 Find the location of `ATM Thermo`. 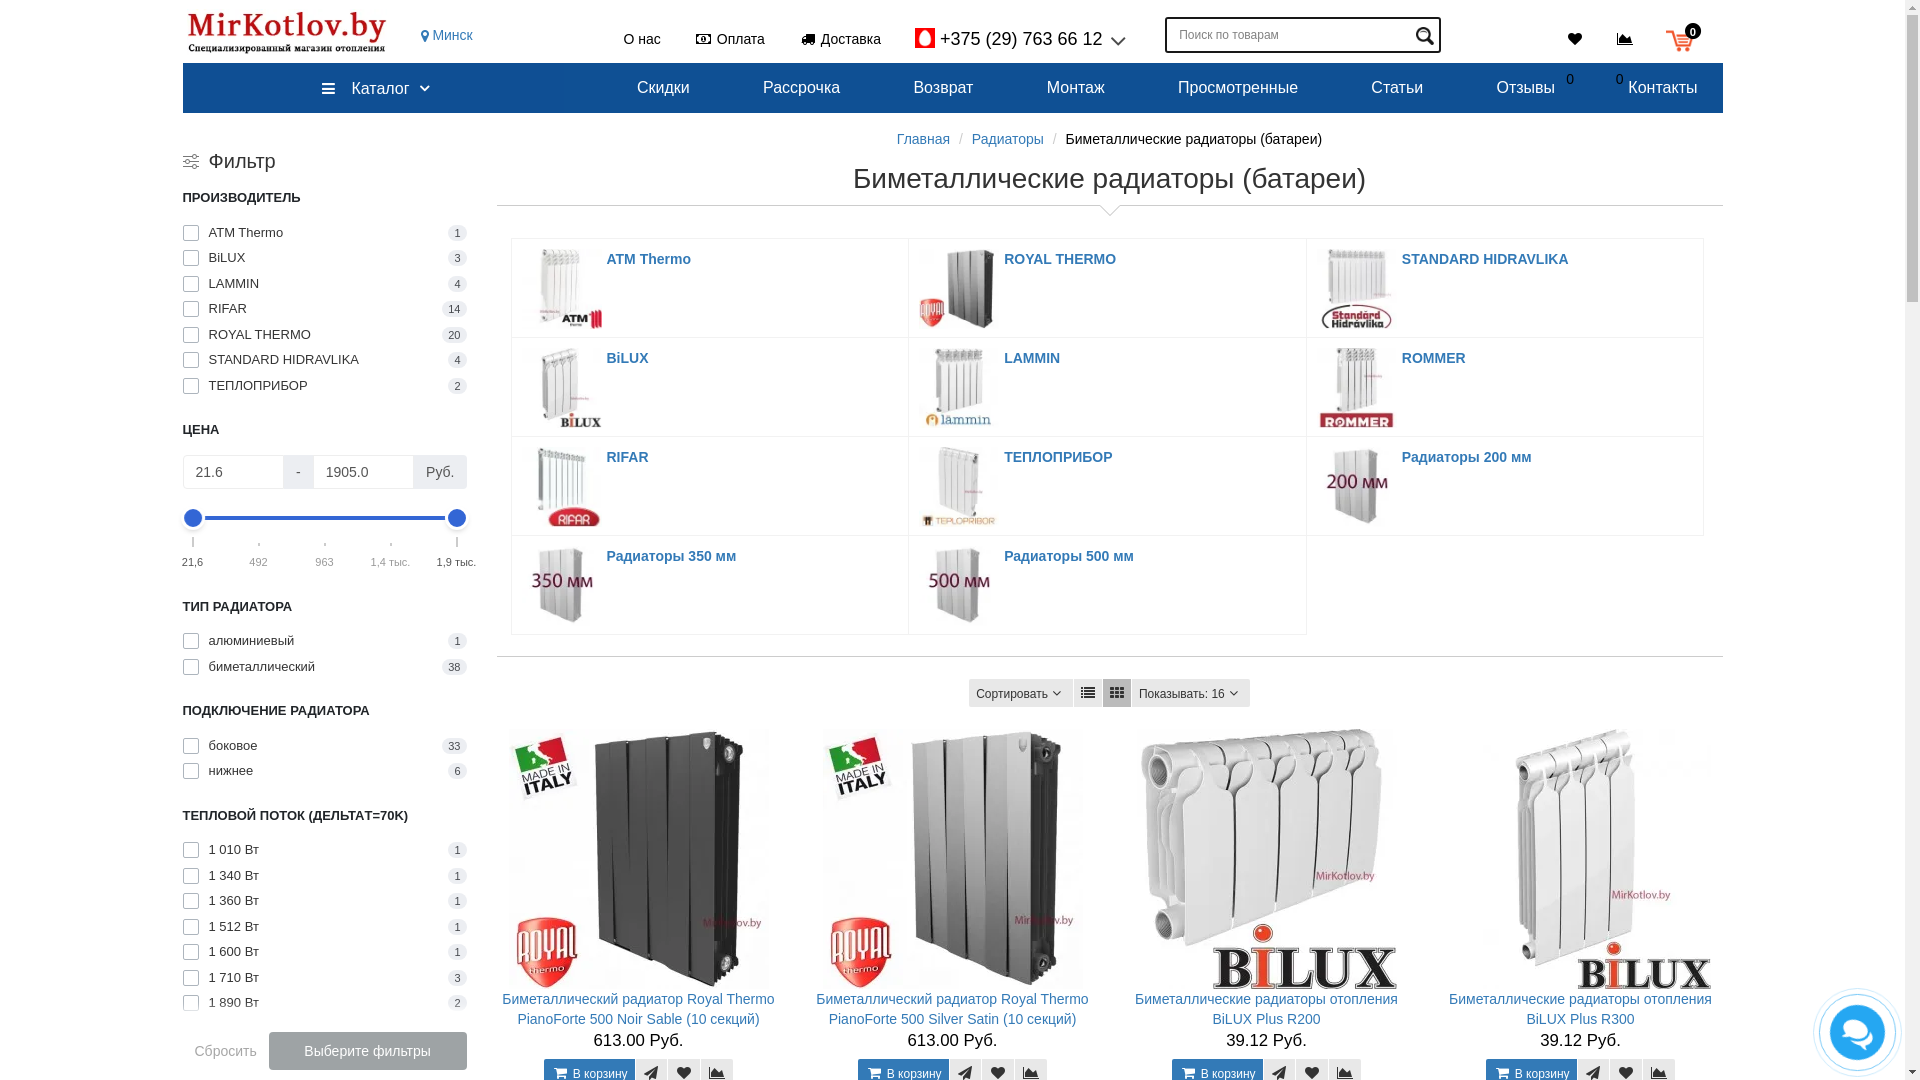

ATM Thermo is located at coordinates (648, 259).